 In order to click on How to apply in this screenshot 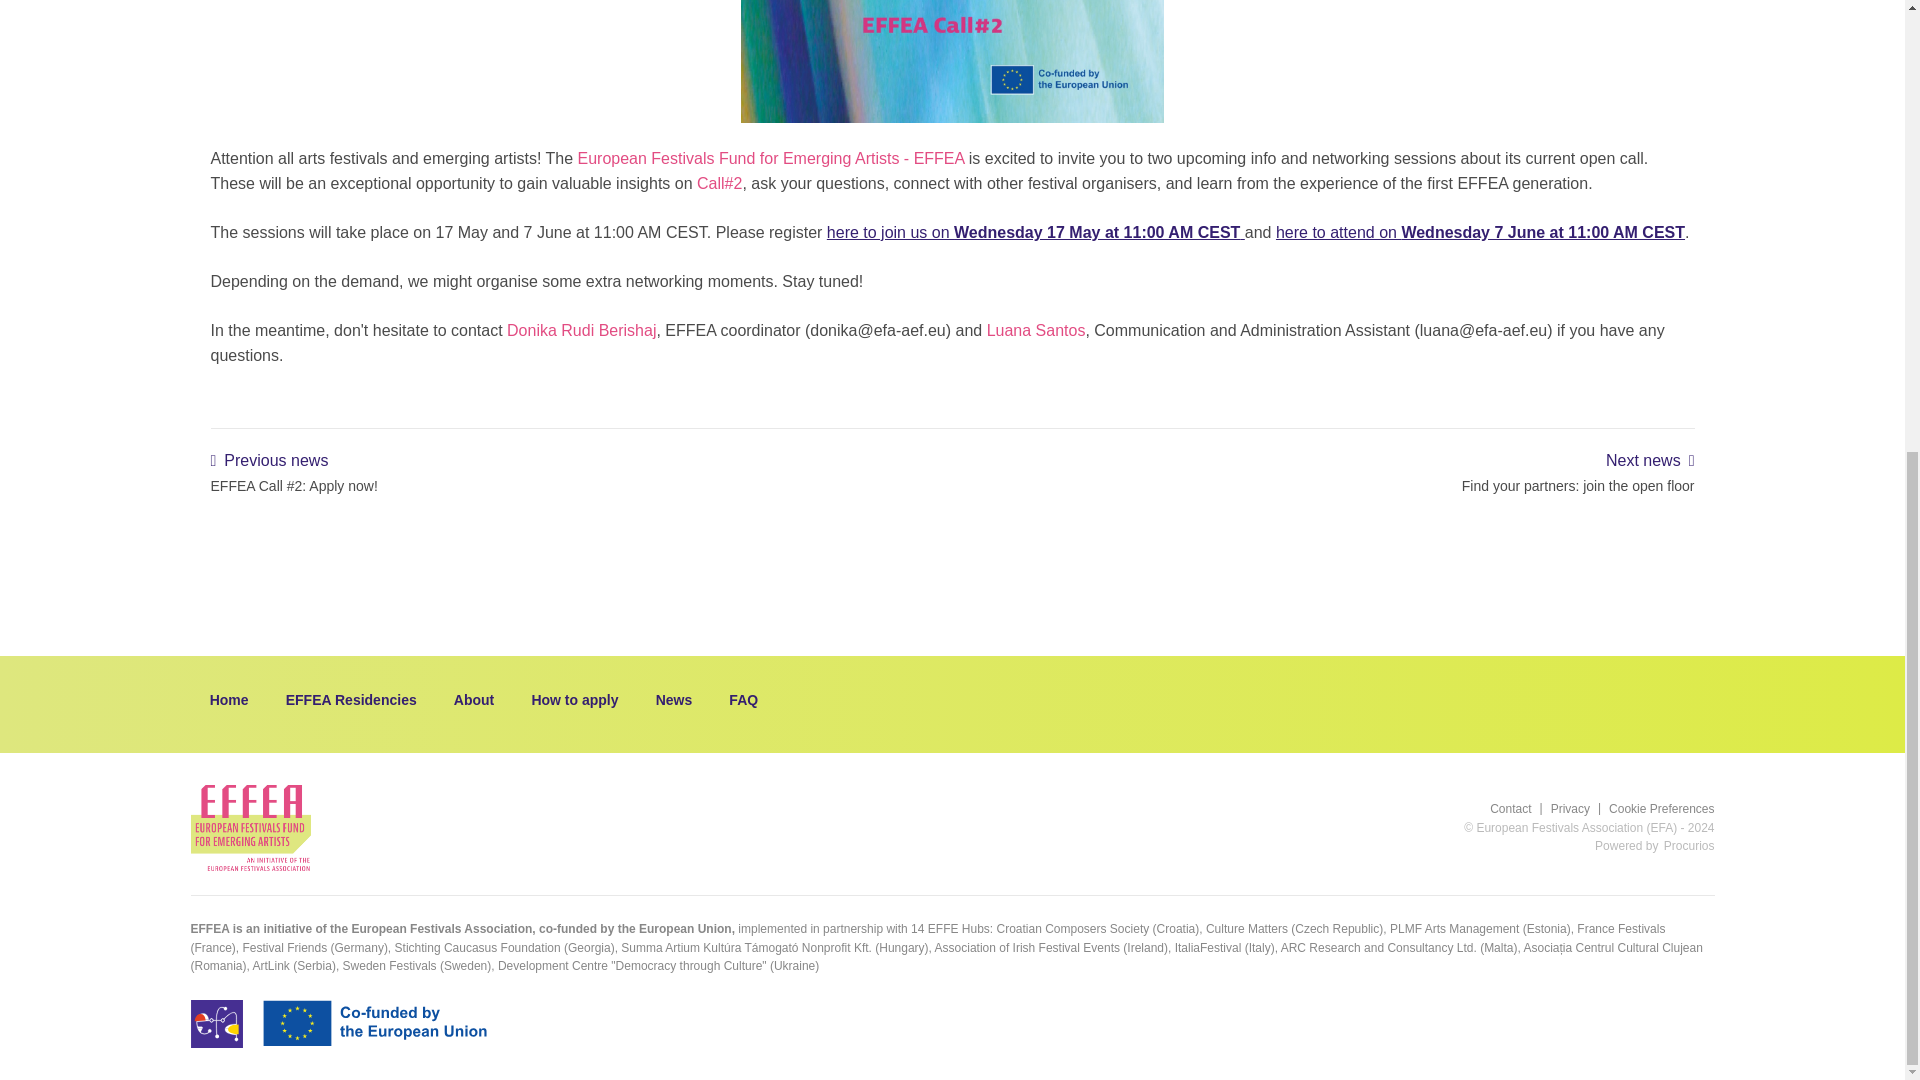, I will do `click(1689, 846)`.